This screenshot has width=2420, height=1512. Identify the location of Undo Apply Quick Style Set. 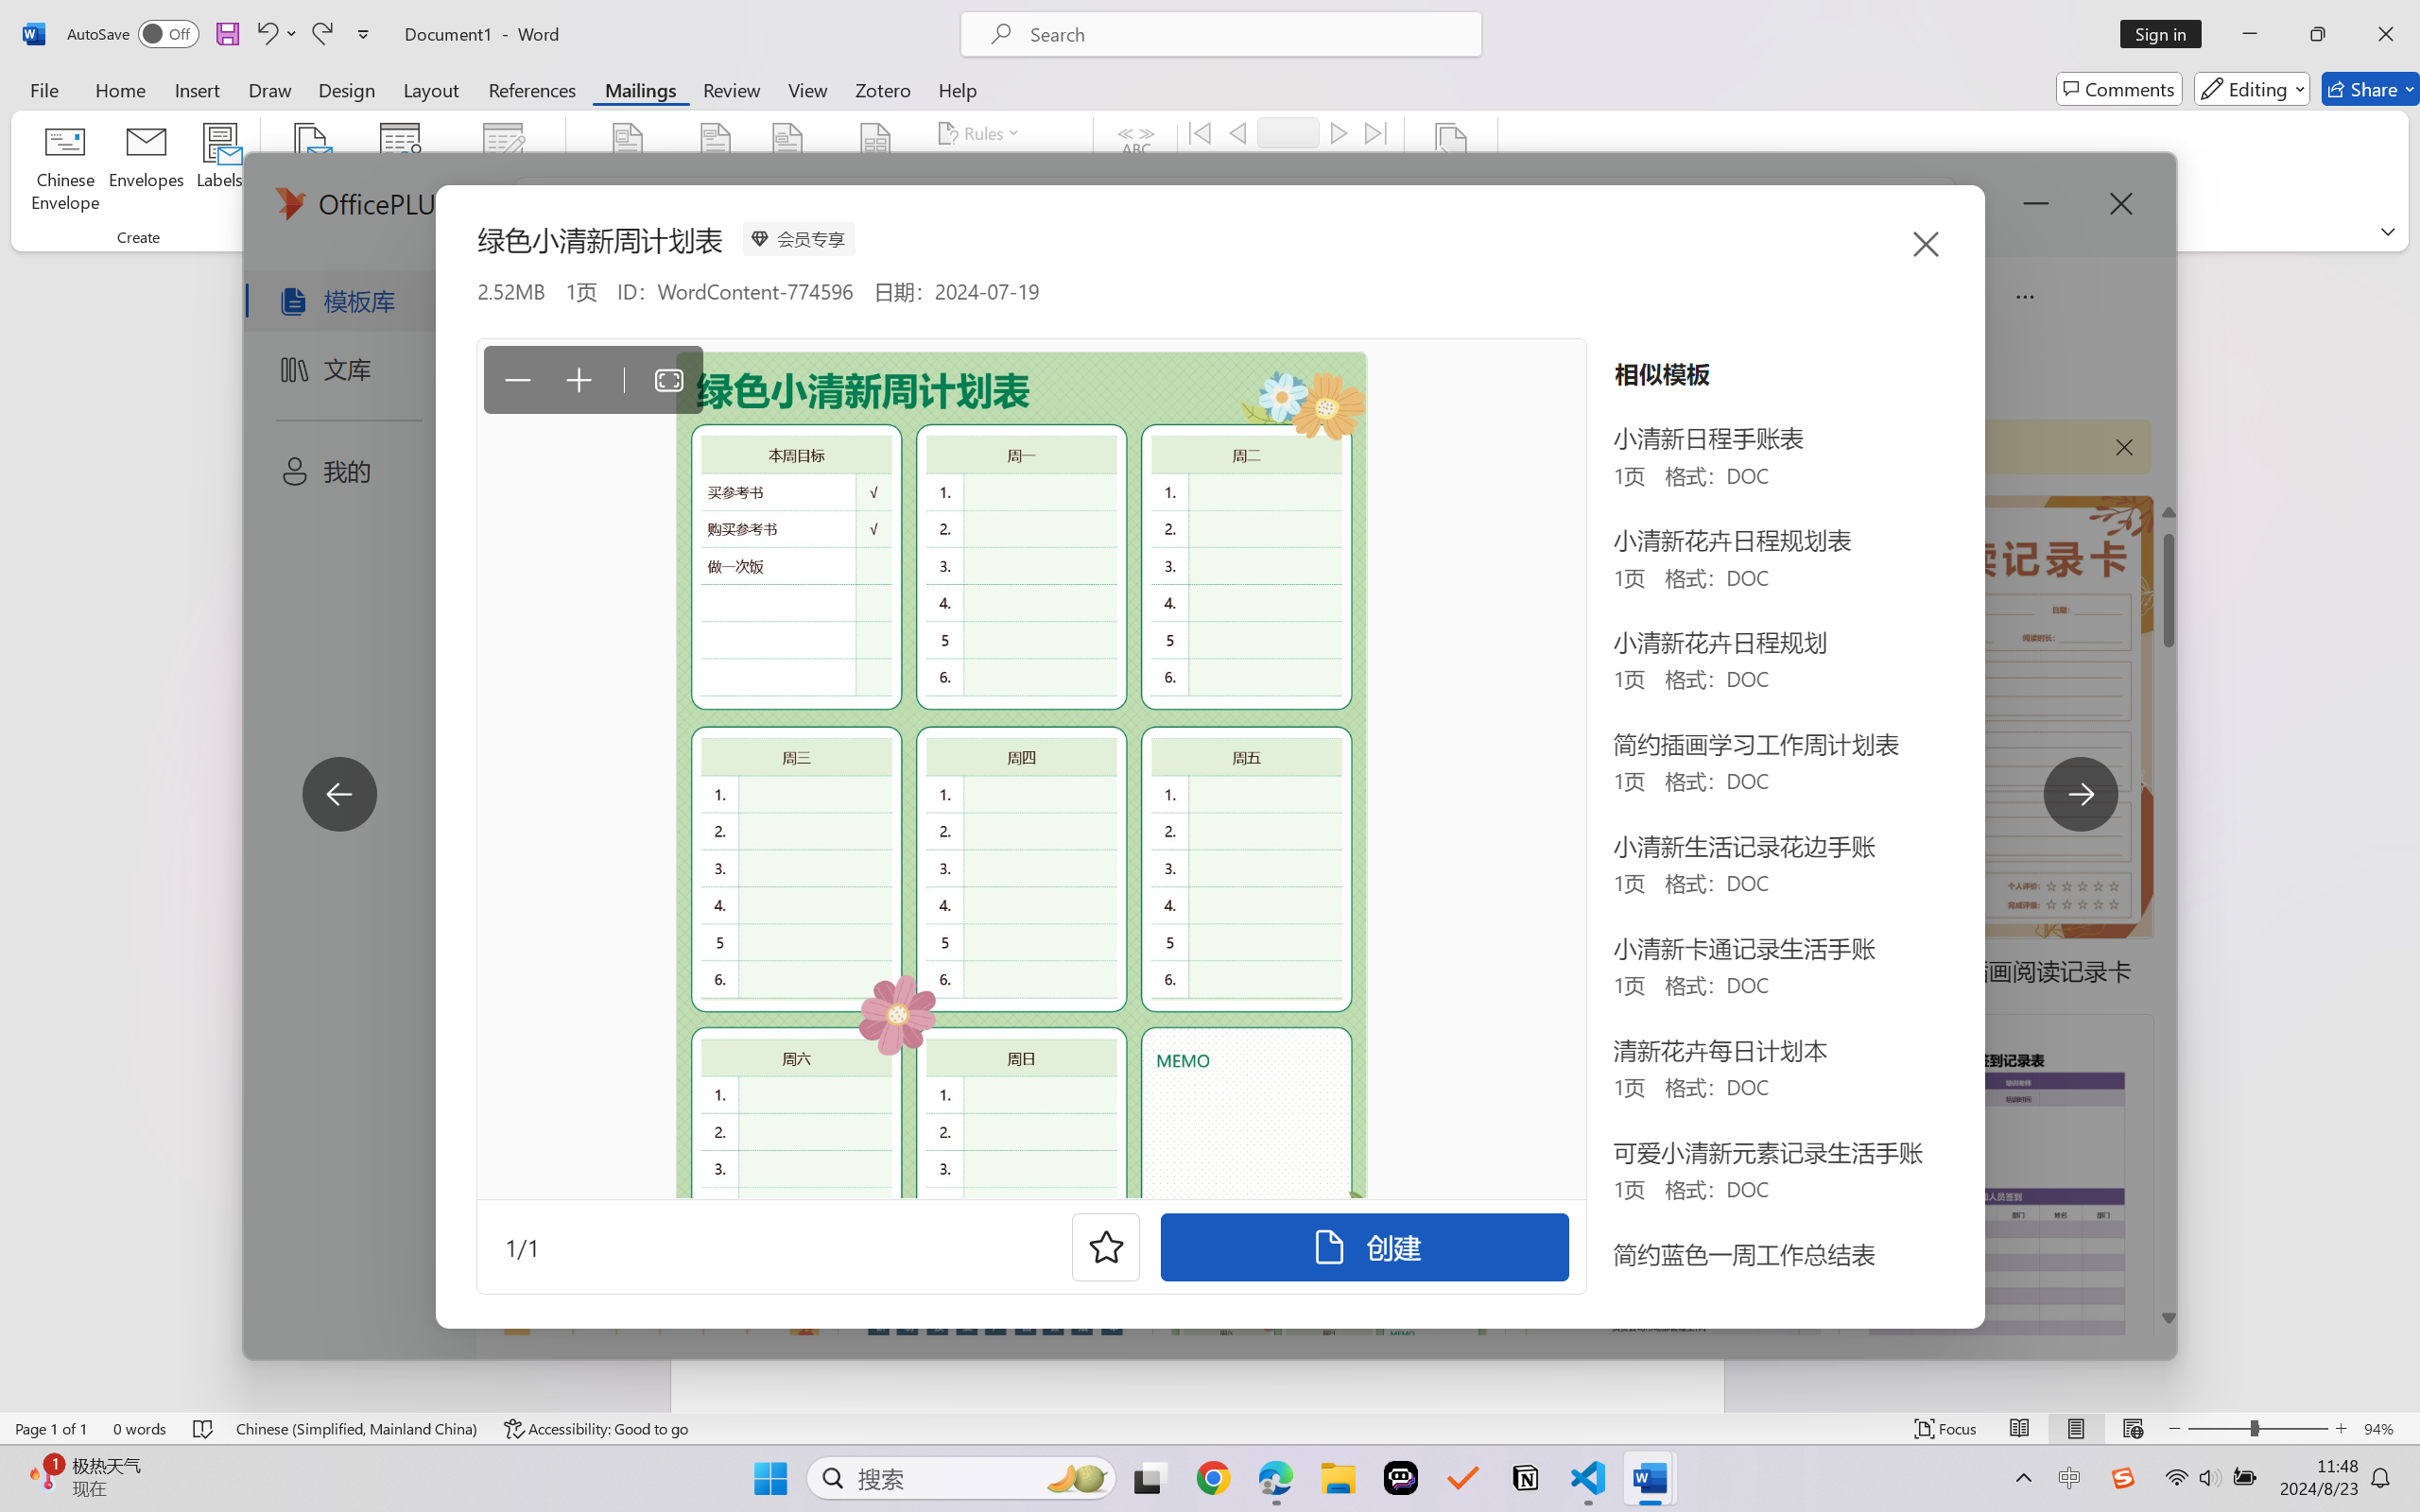
(276, 34).